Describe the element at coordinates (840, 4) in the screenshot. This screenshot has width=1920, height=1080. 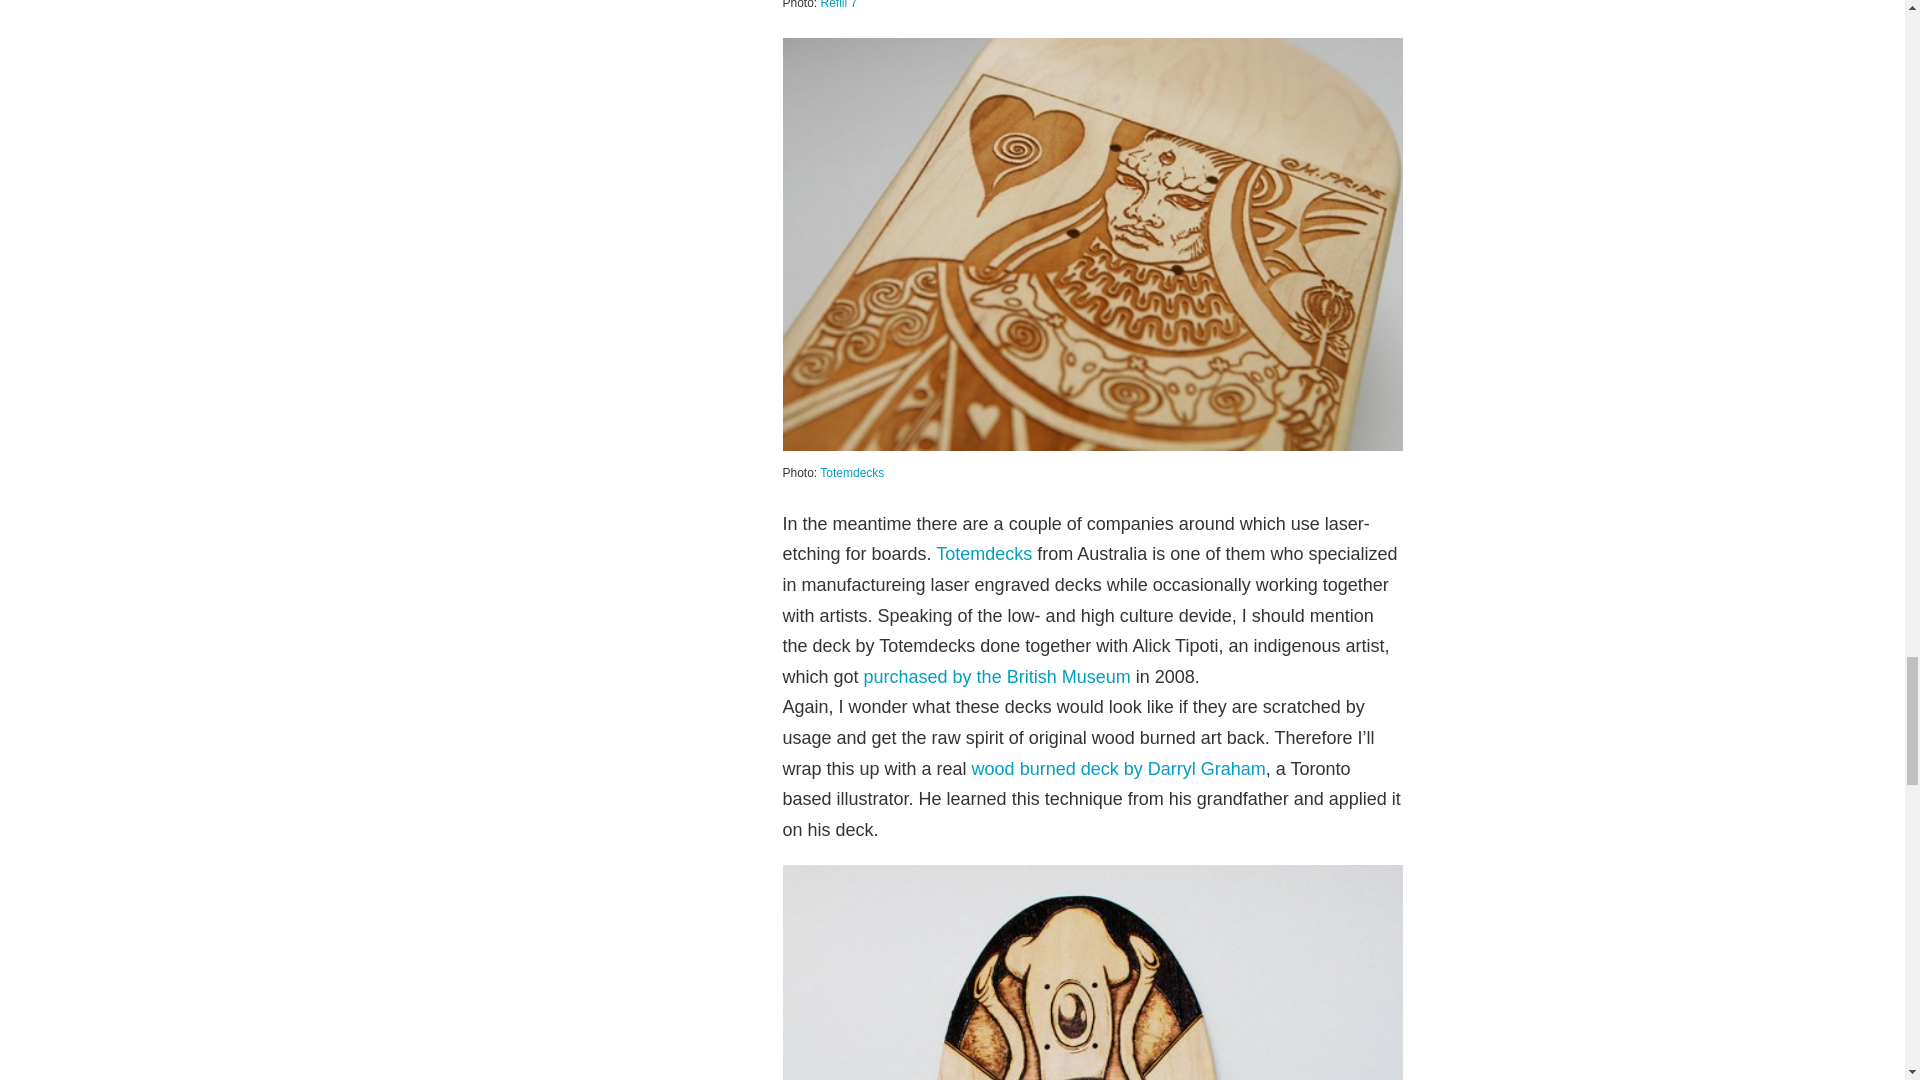
I see `Refill 7` at that location.